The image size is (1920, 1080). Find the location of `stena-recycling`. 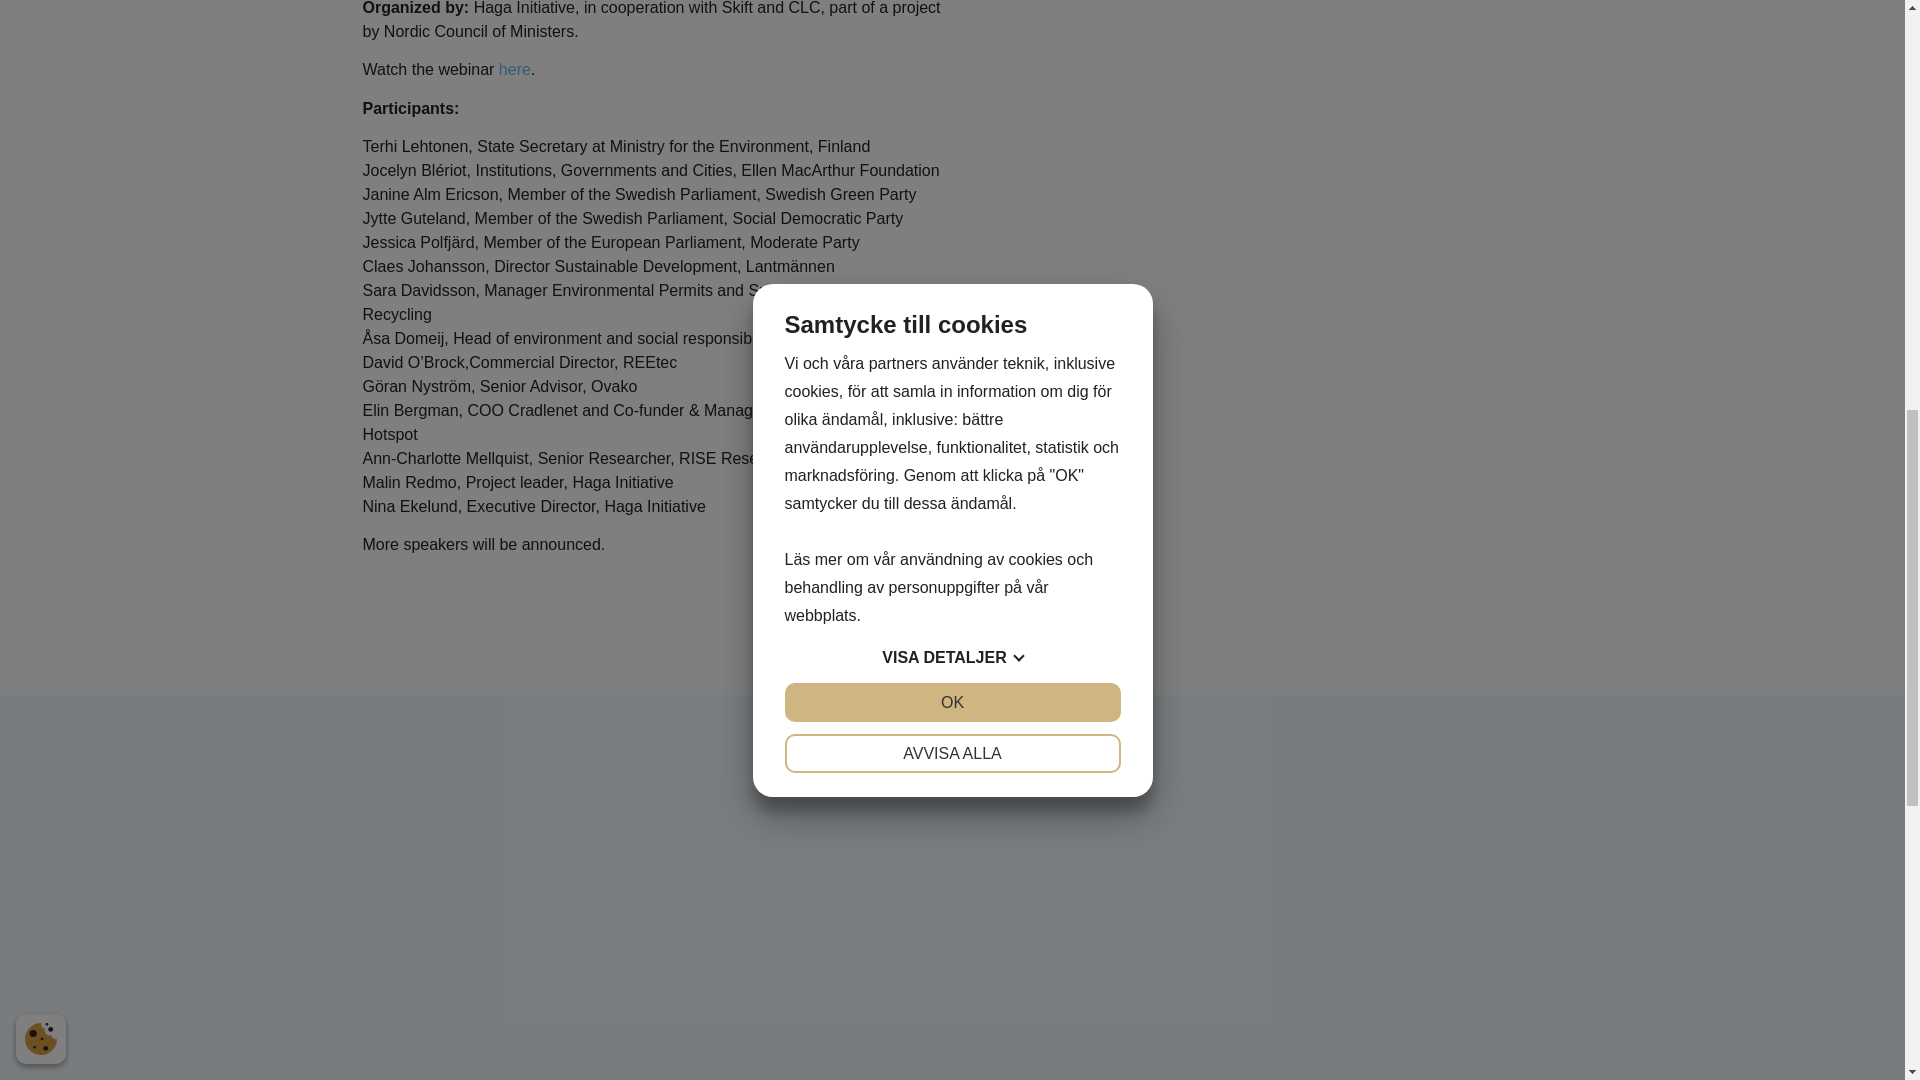

stena-recycling is located at coordinates (1424, 1042).